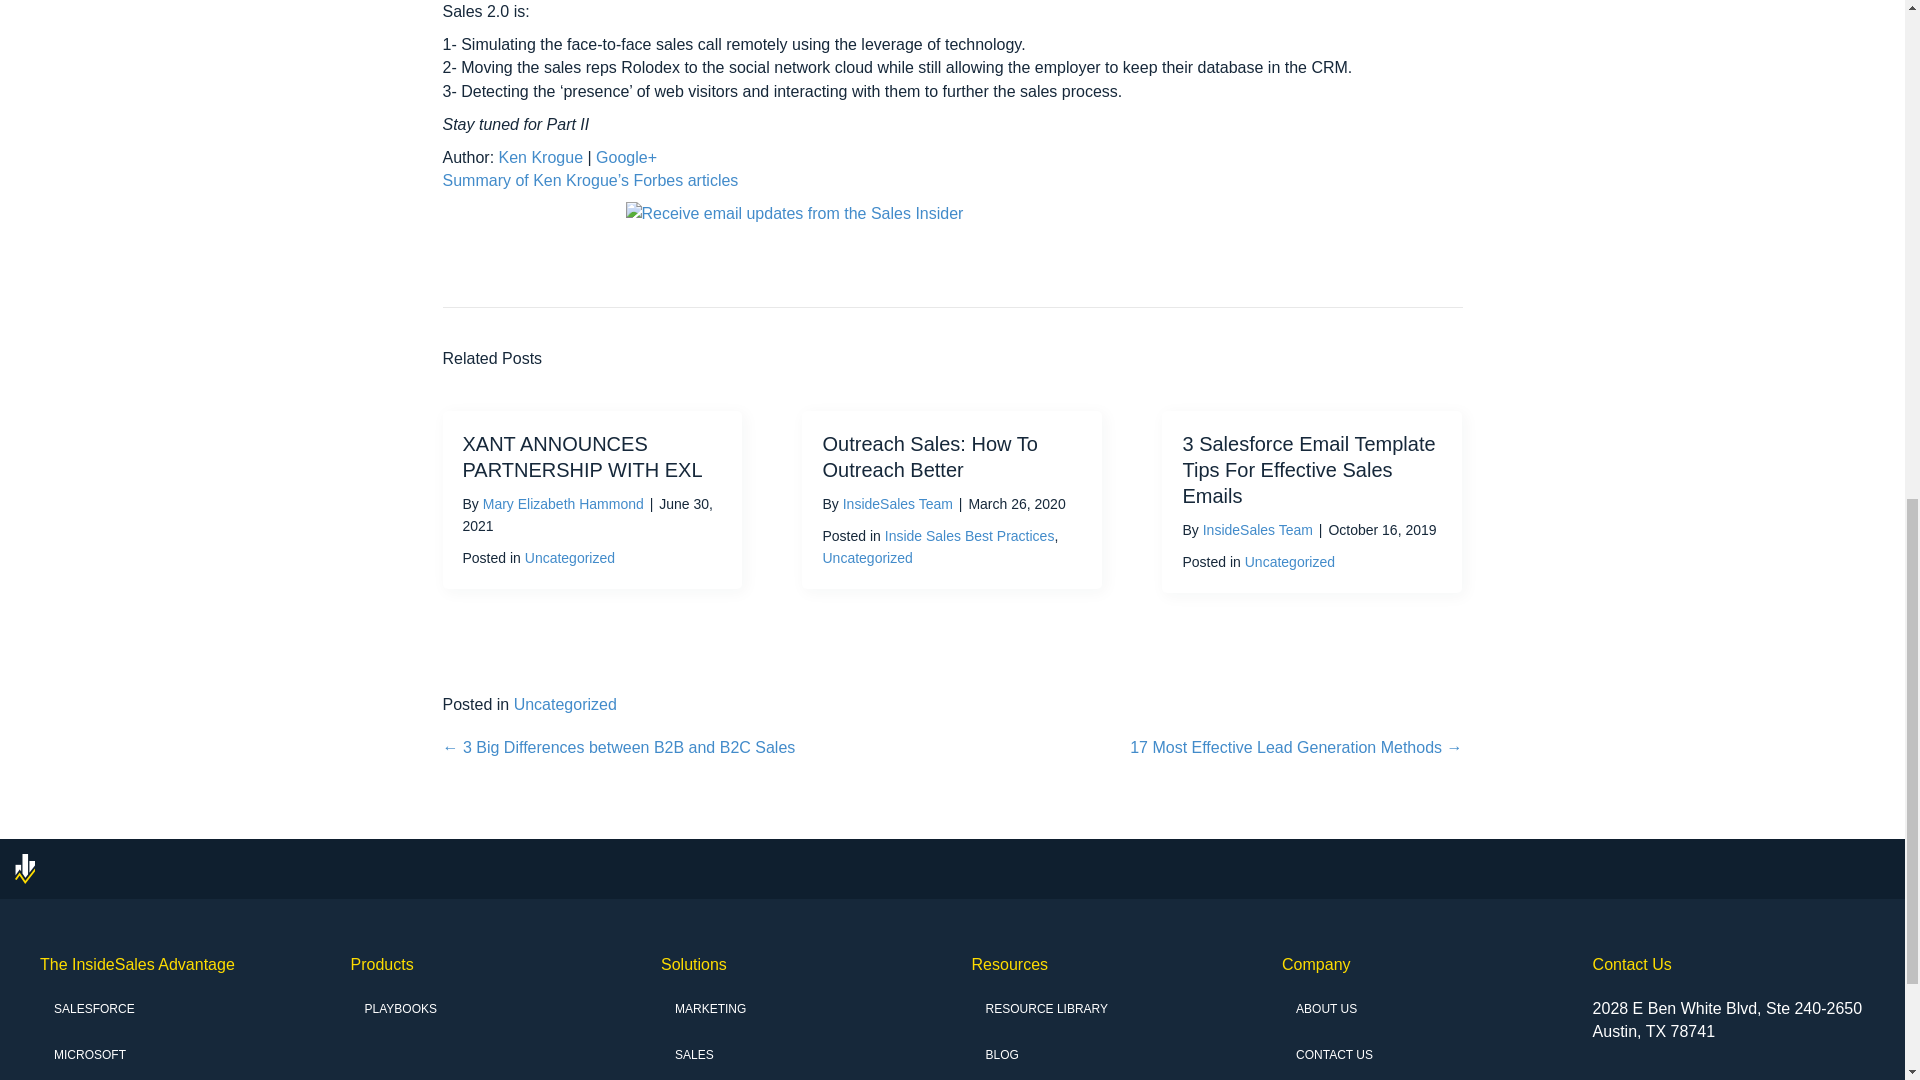 Image resolution: width=1920 pixels, height=1080 pixels. I want to click on Outreach Sales: How To Outreach Better, so click(928, 456).